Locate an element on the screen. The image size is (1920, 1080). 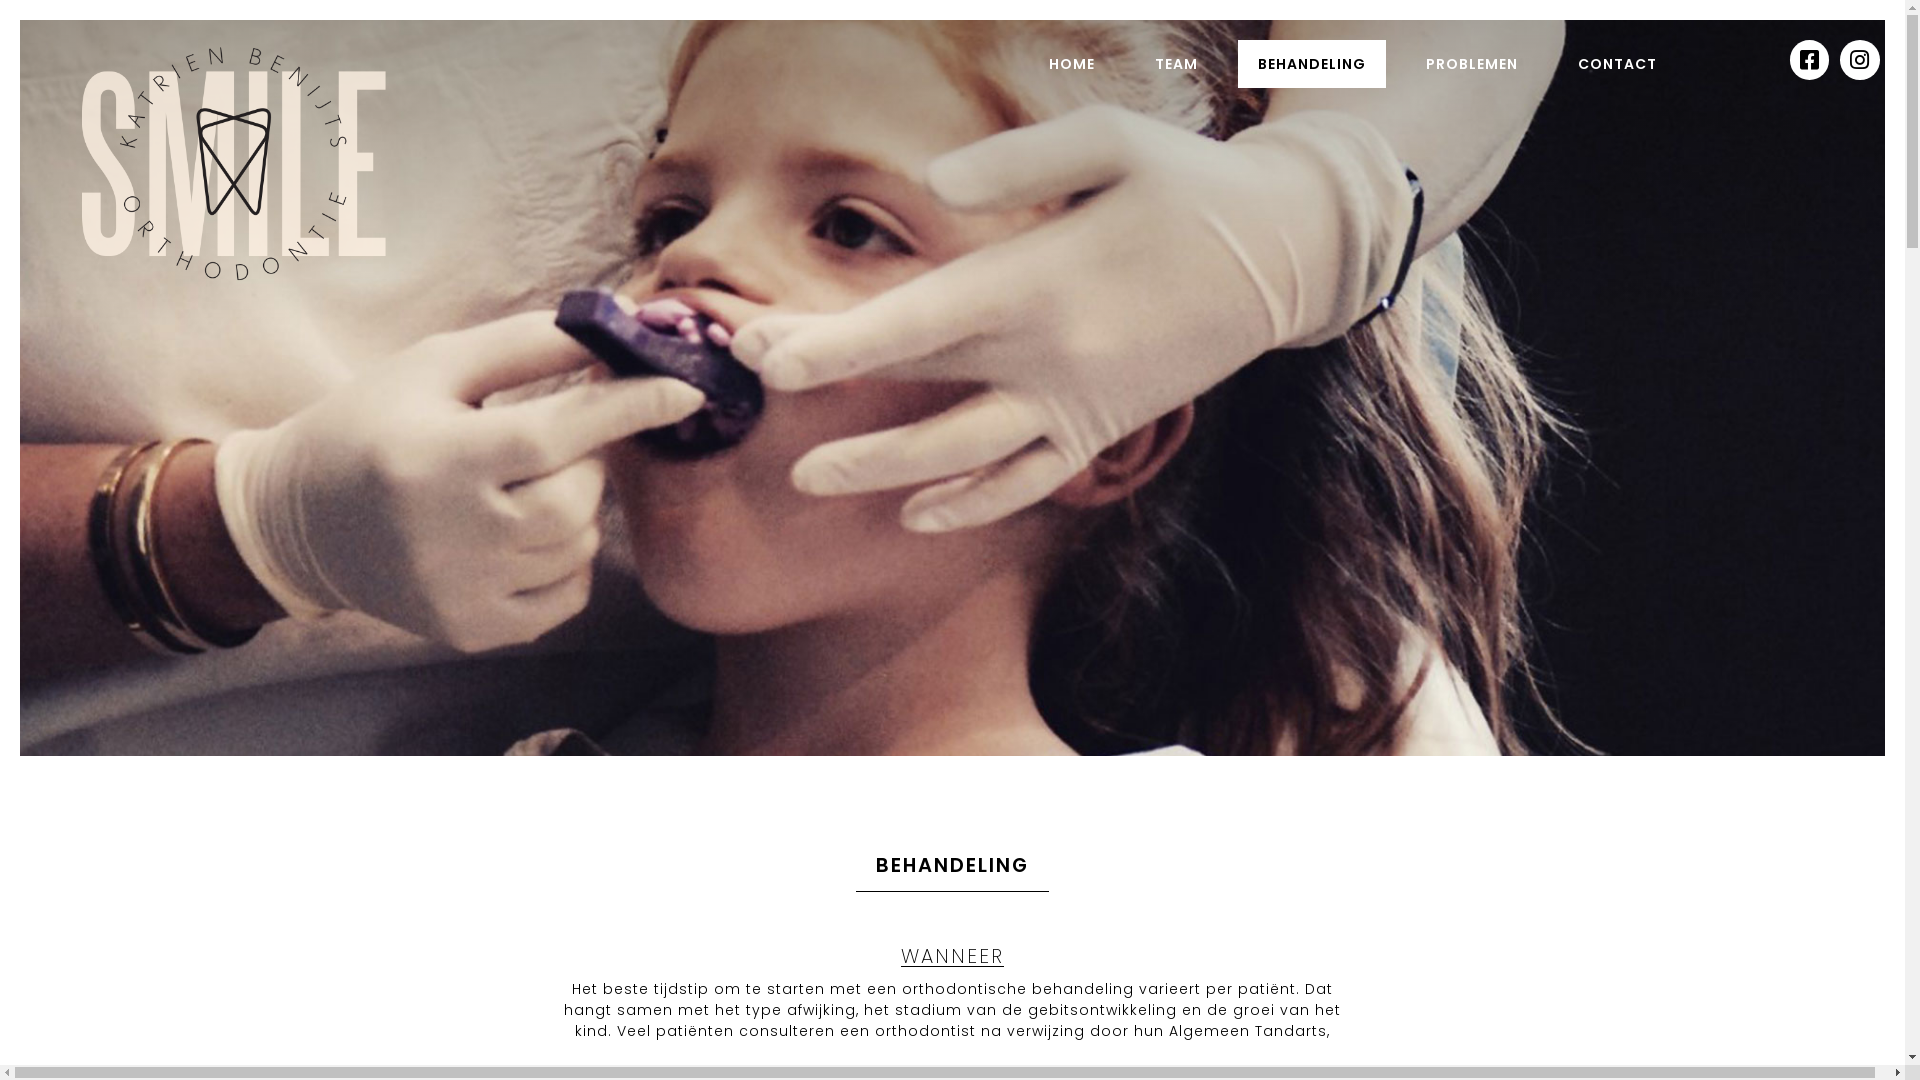
PROBLEMEN is located at coordinates (1472, 64).